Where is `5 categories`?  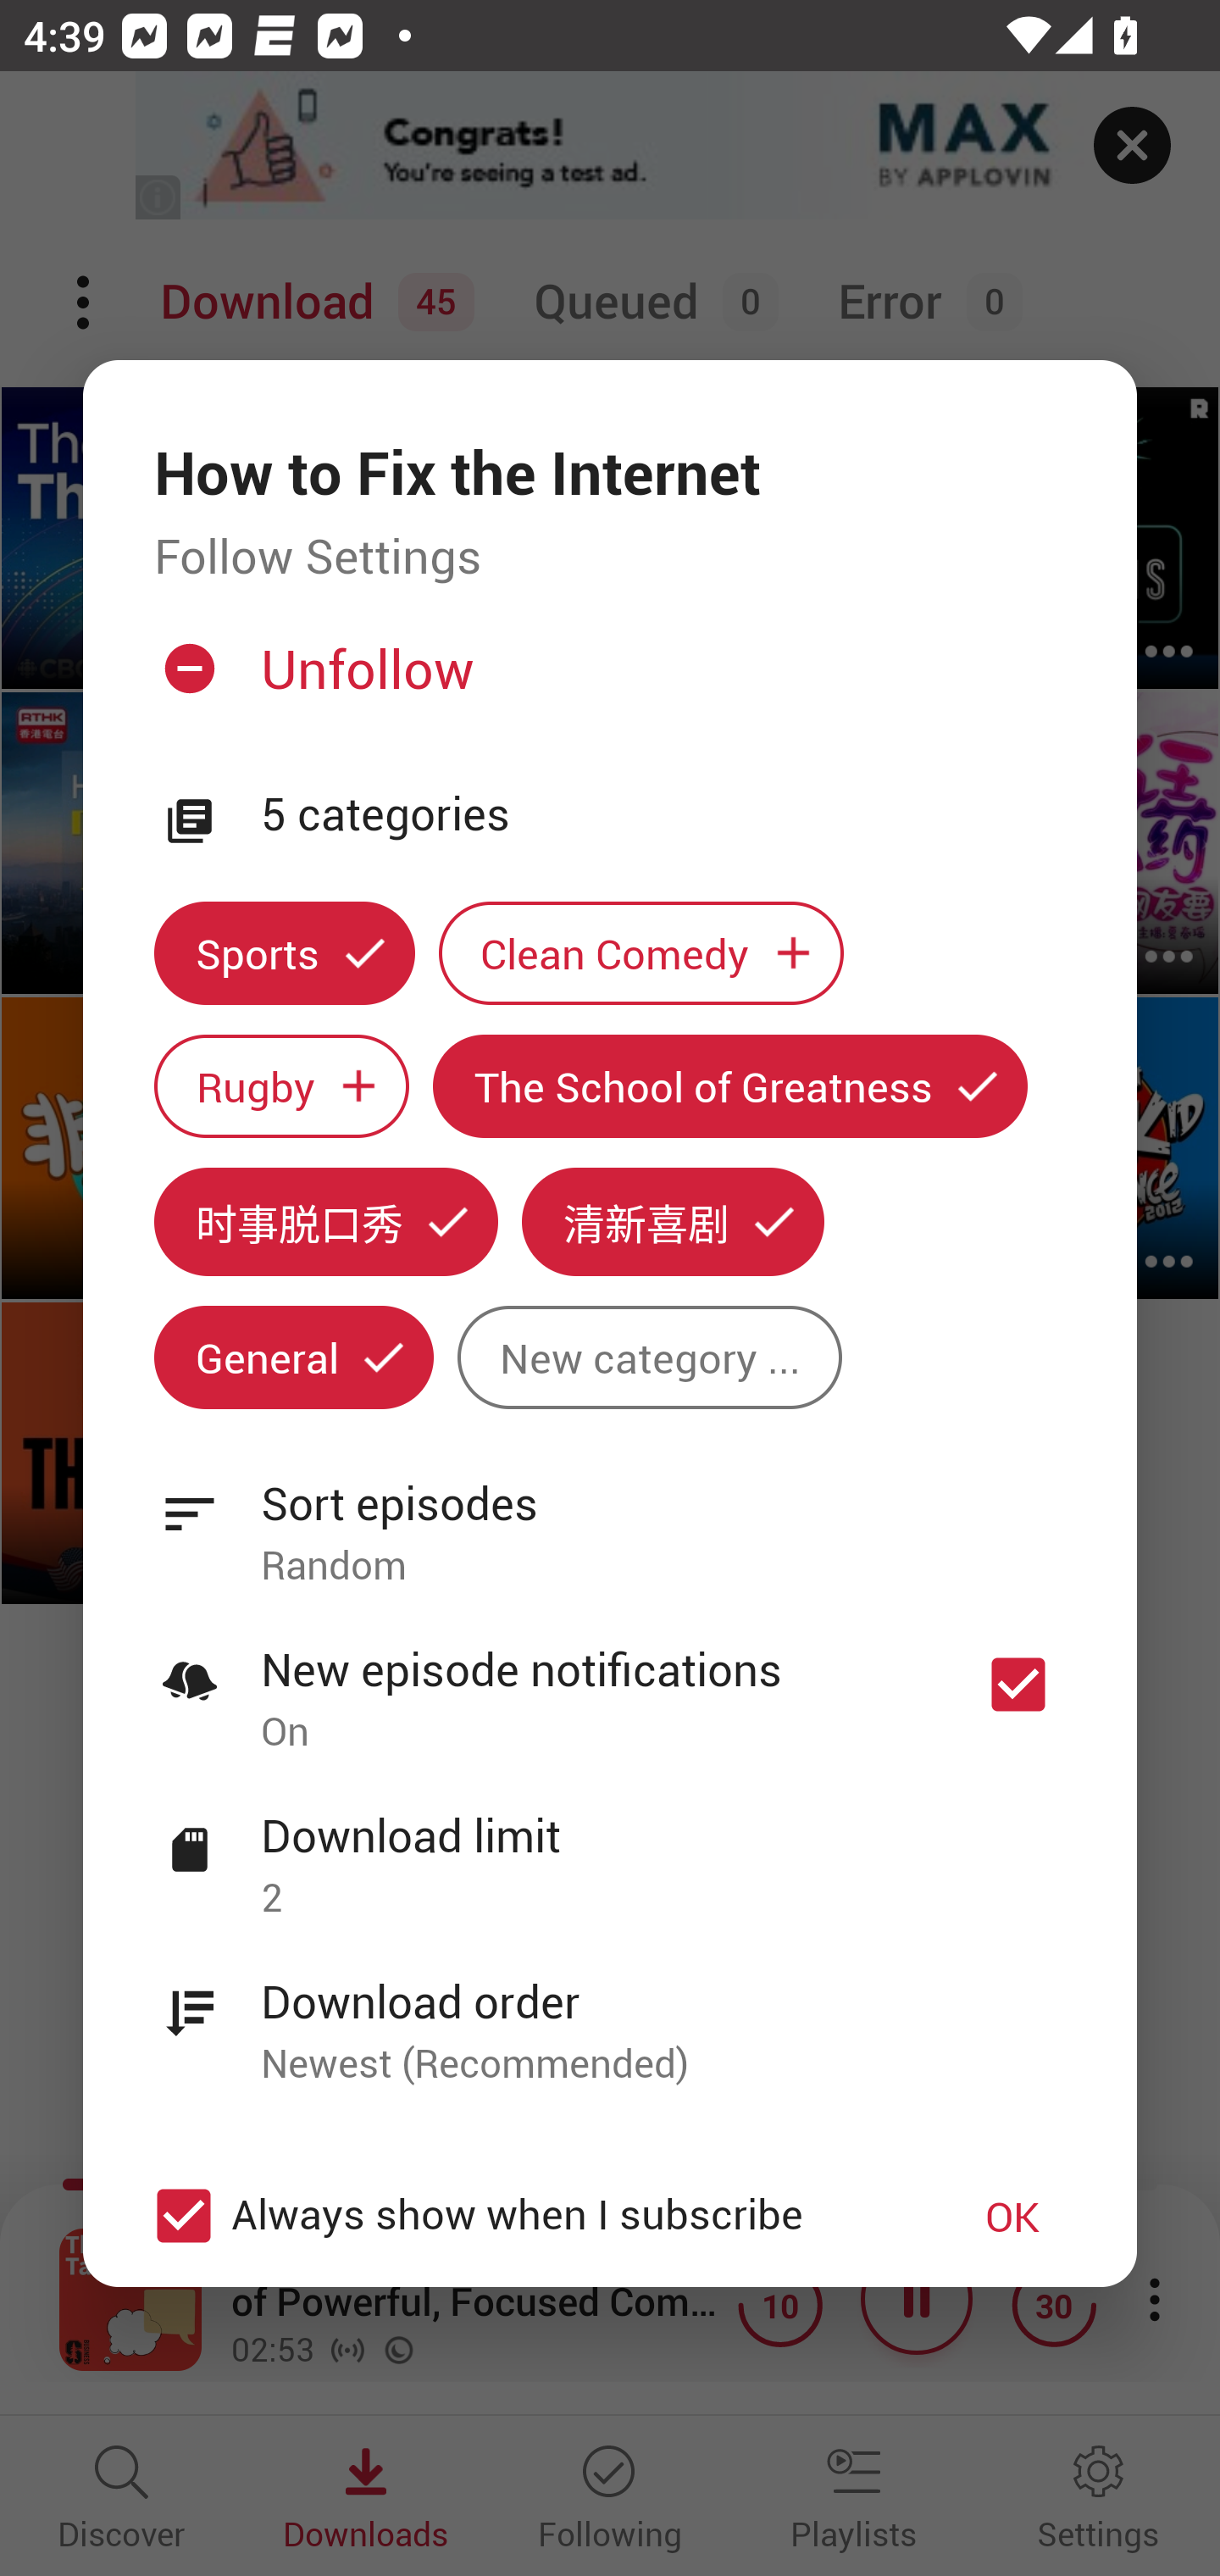 5 categories is located at coordinates (663, 815).